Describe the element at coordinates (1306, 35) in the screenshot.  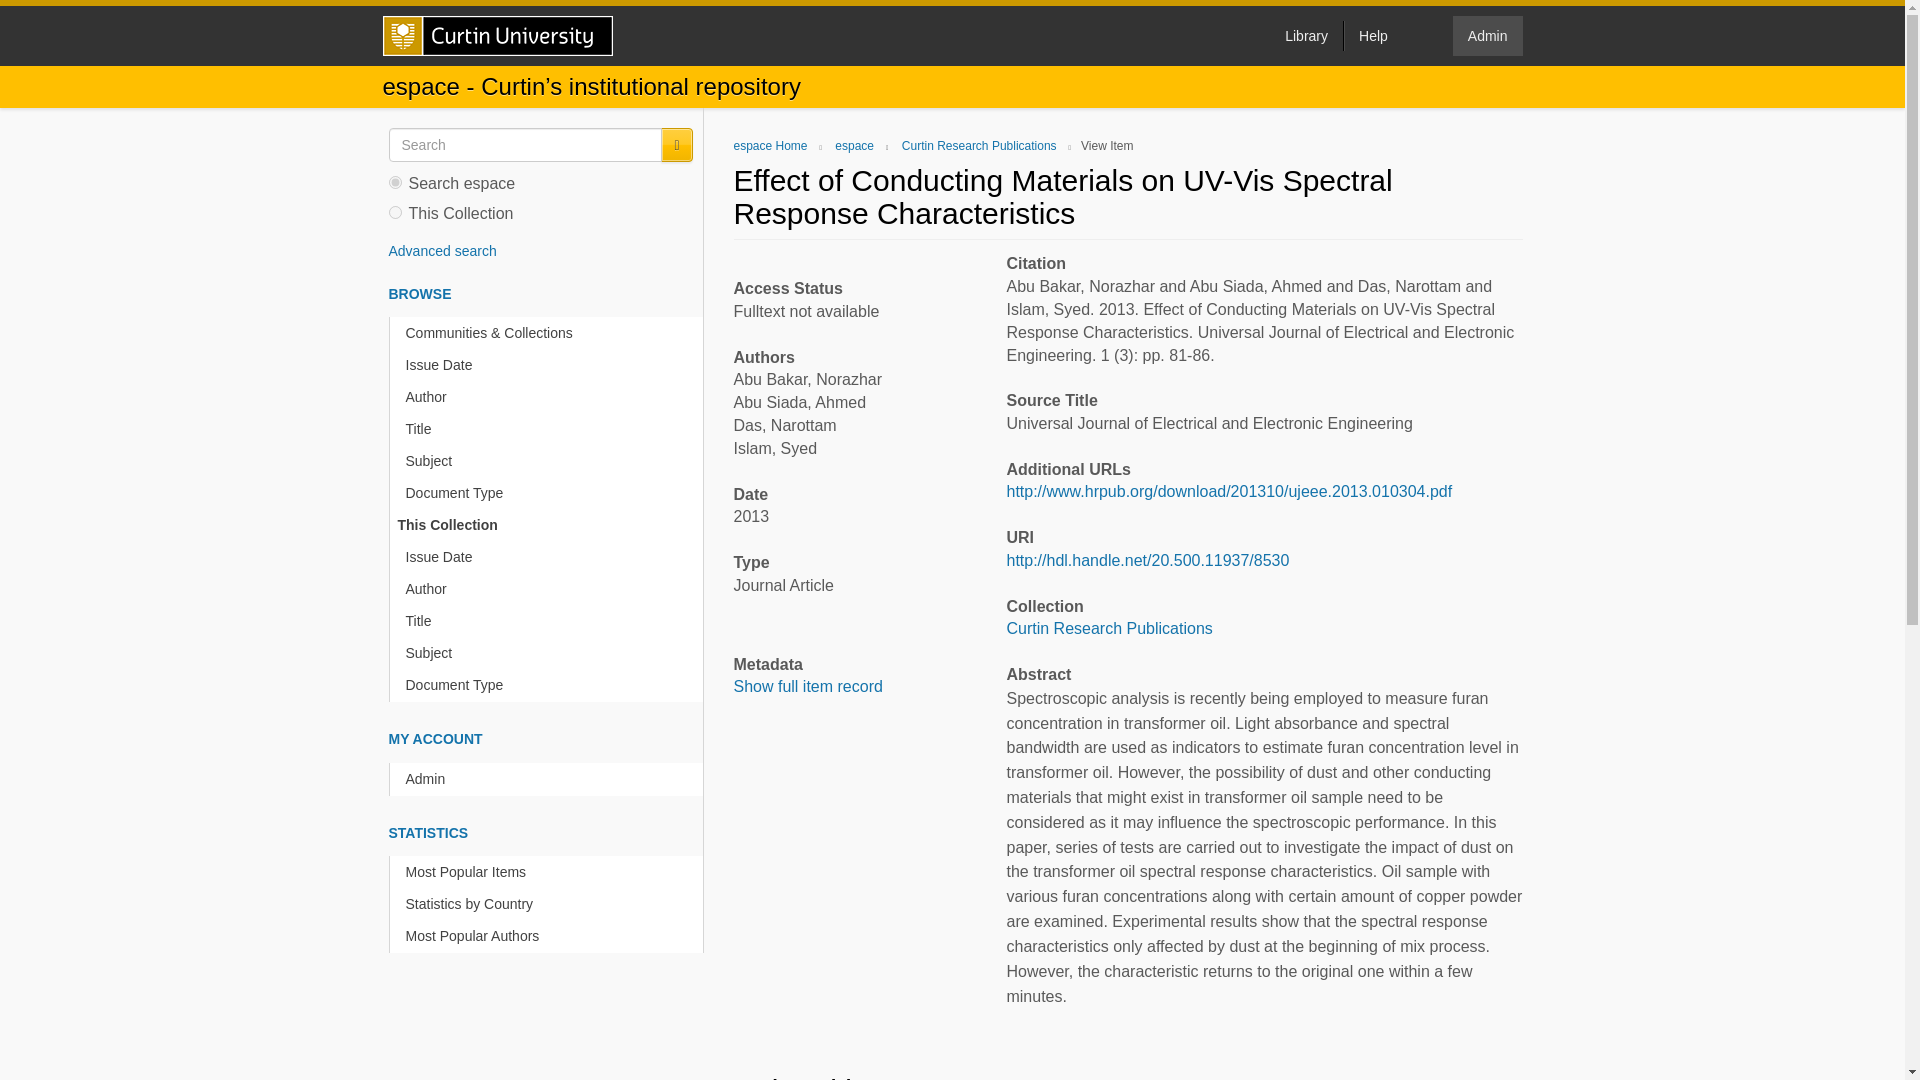
I see `Library` at that location.